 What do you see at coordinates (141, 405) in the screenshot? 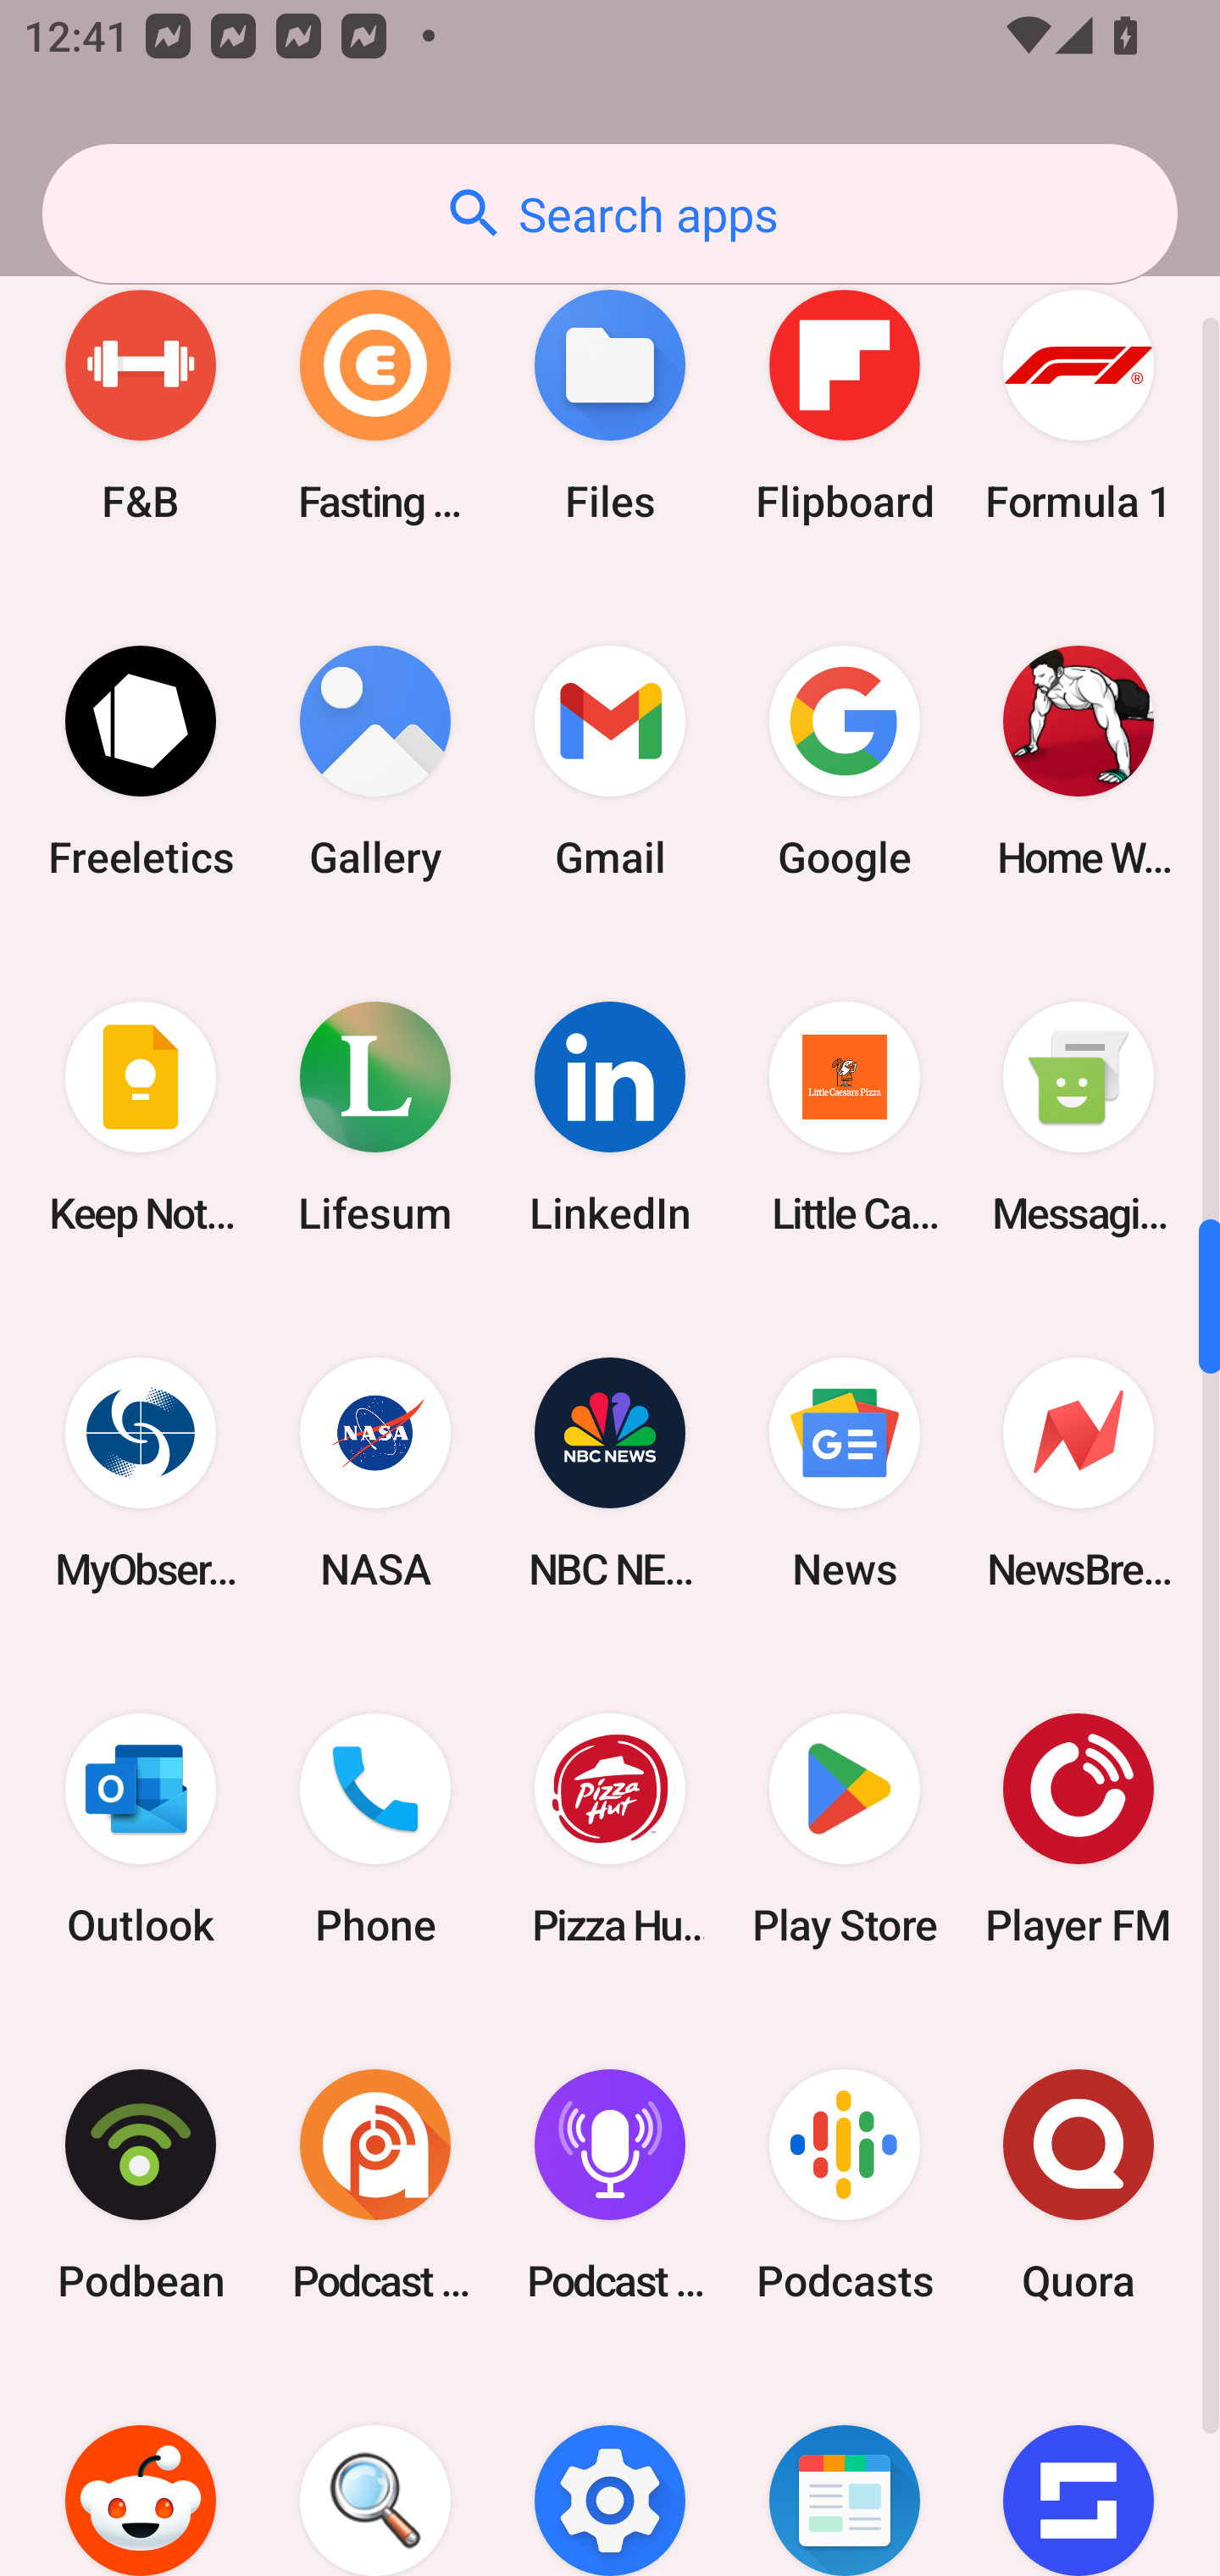
I see `F&B` at bounding box center [141, 405].